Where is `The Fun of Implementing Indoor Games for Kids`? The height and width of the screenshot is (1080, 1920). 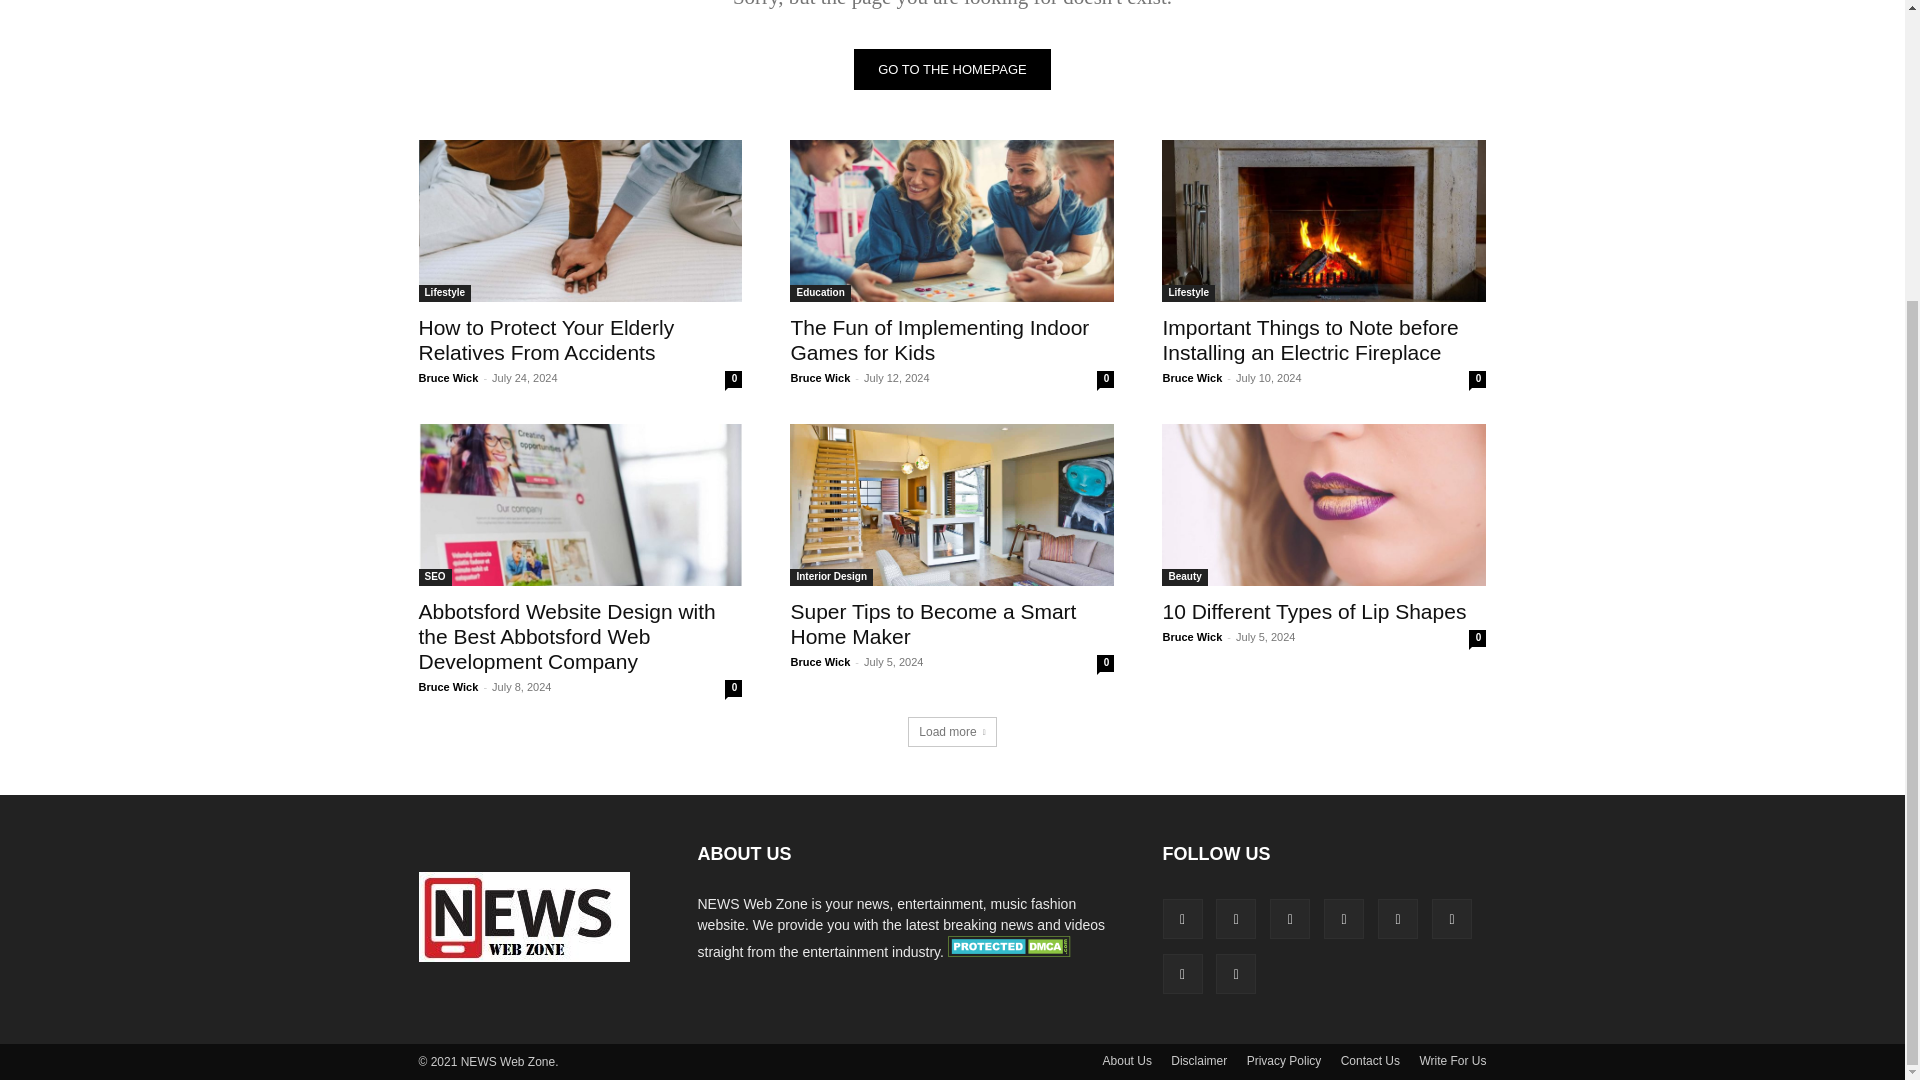 The Fun of Implementing Indoor Games for Kids is located at coordinates (951, 221).